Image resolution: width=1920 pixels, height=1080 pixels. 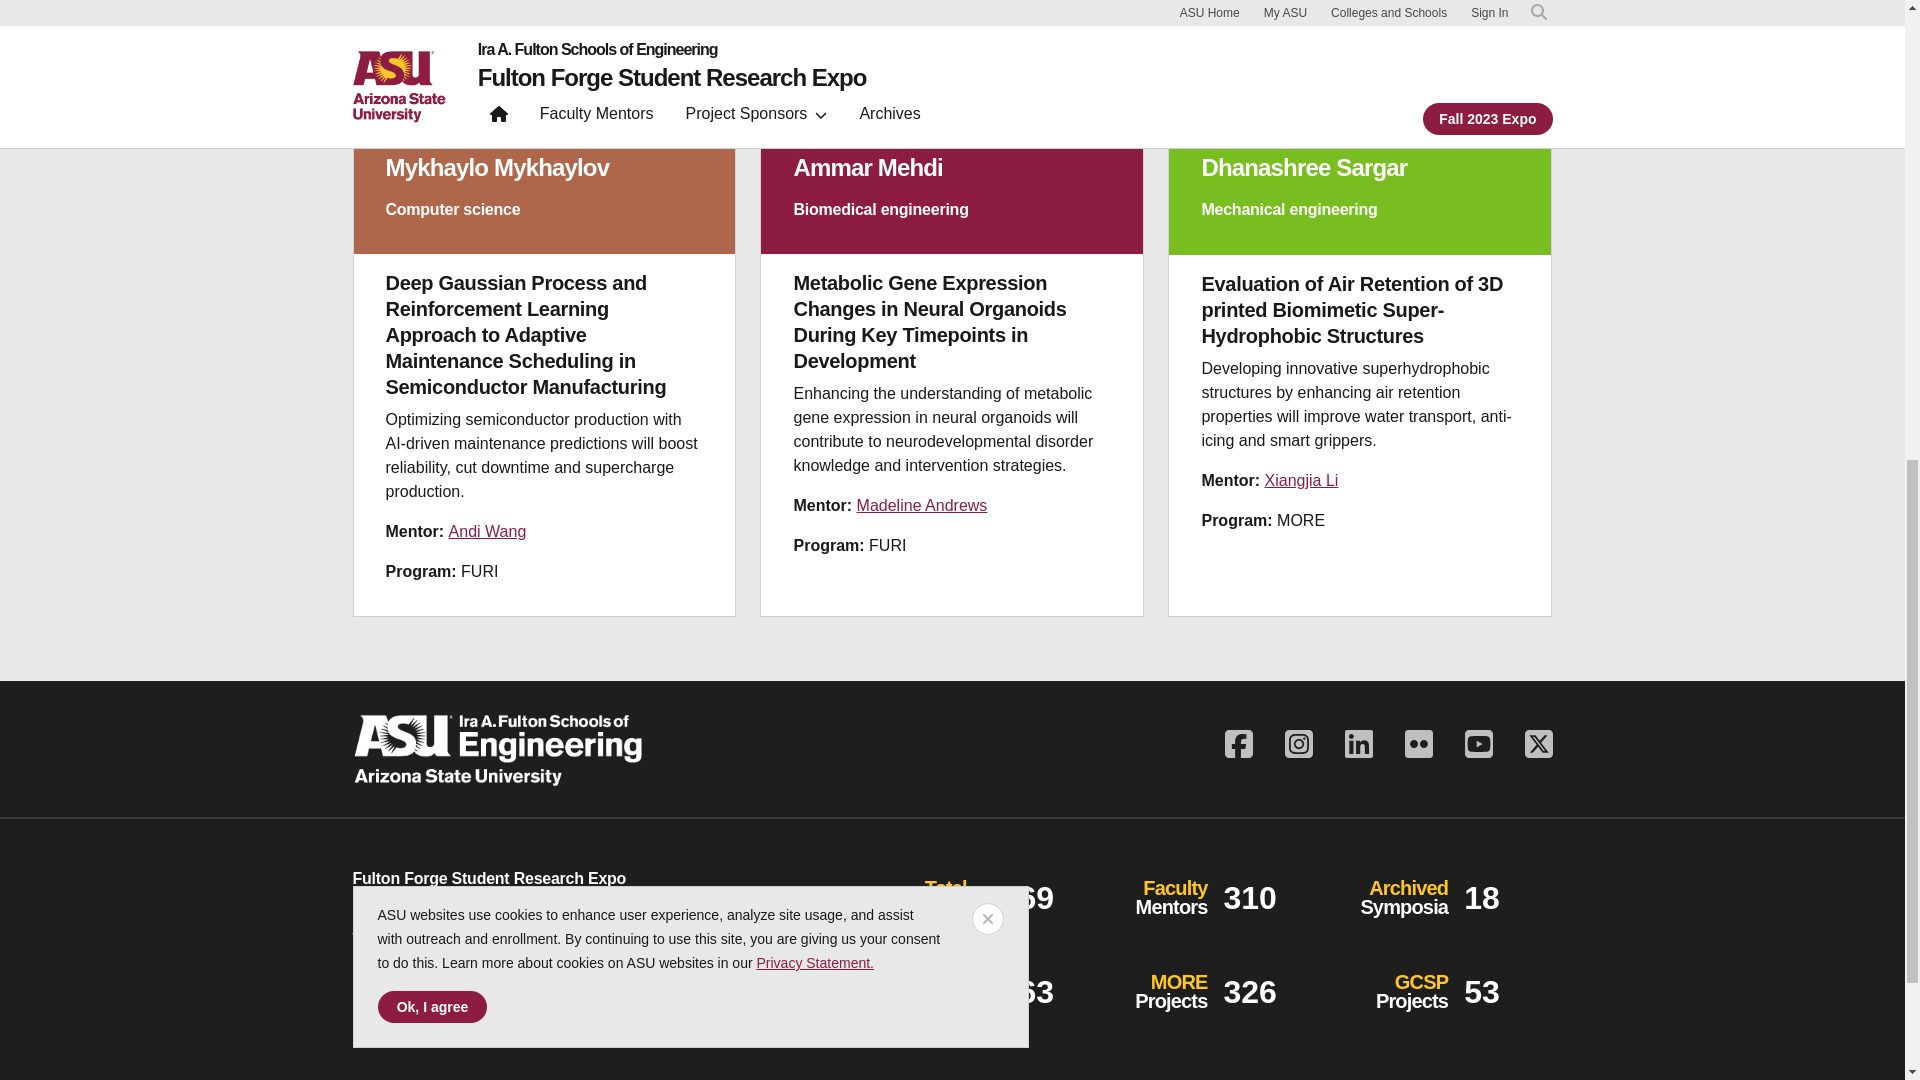 What do you see at coordinates (390, 926) in the screenshot?
I see `Contact Us` at bounding box center [390, 926].